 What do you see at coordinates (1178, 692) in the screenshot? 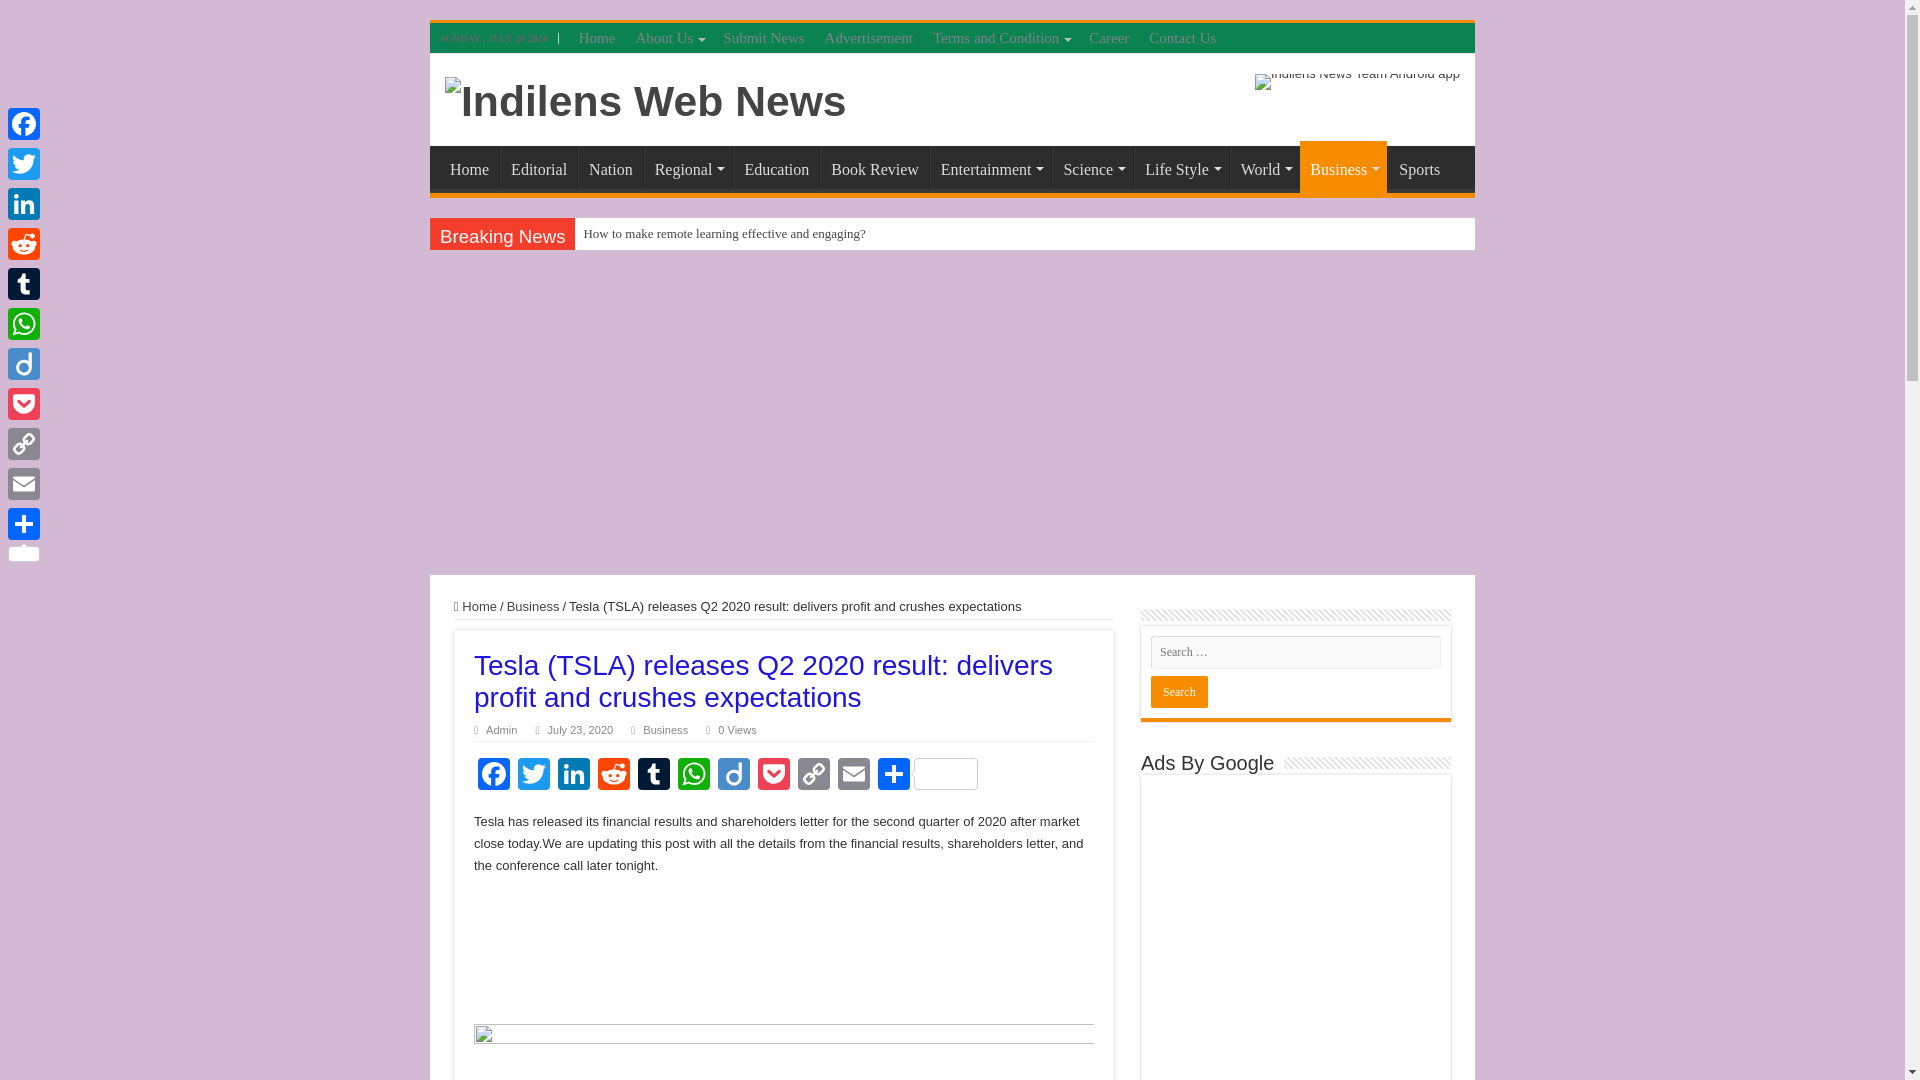
I see `Search` at bounding box center [1178, 692].